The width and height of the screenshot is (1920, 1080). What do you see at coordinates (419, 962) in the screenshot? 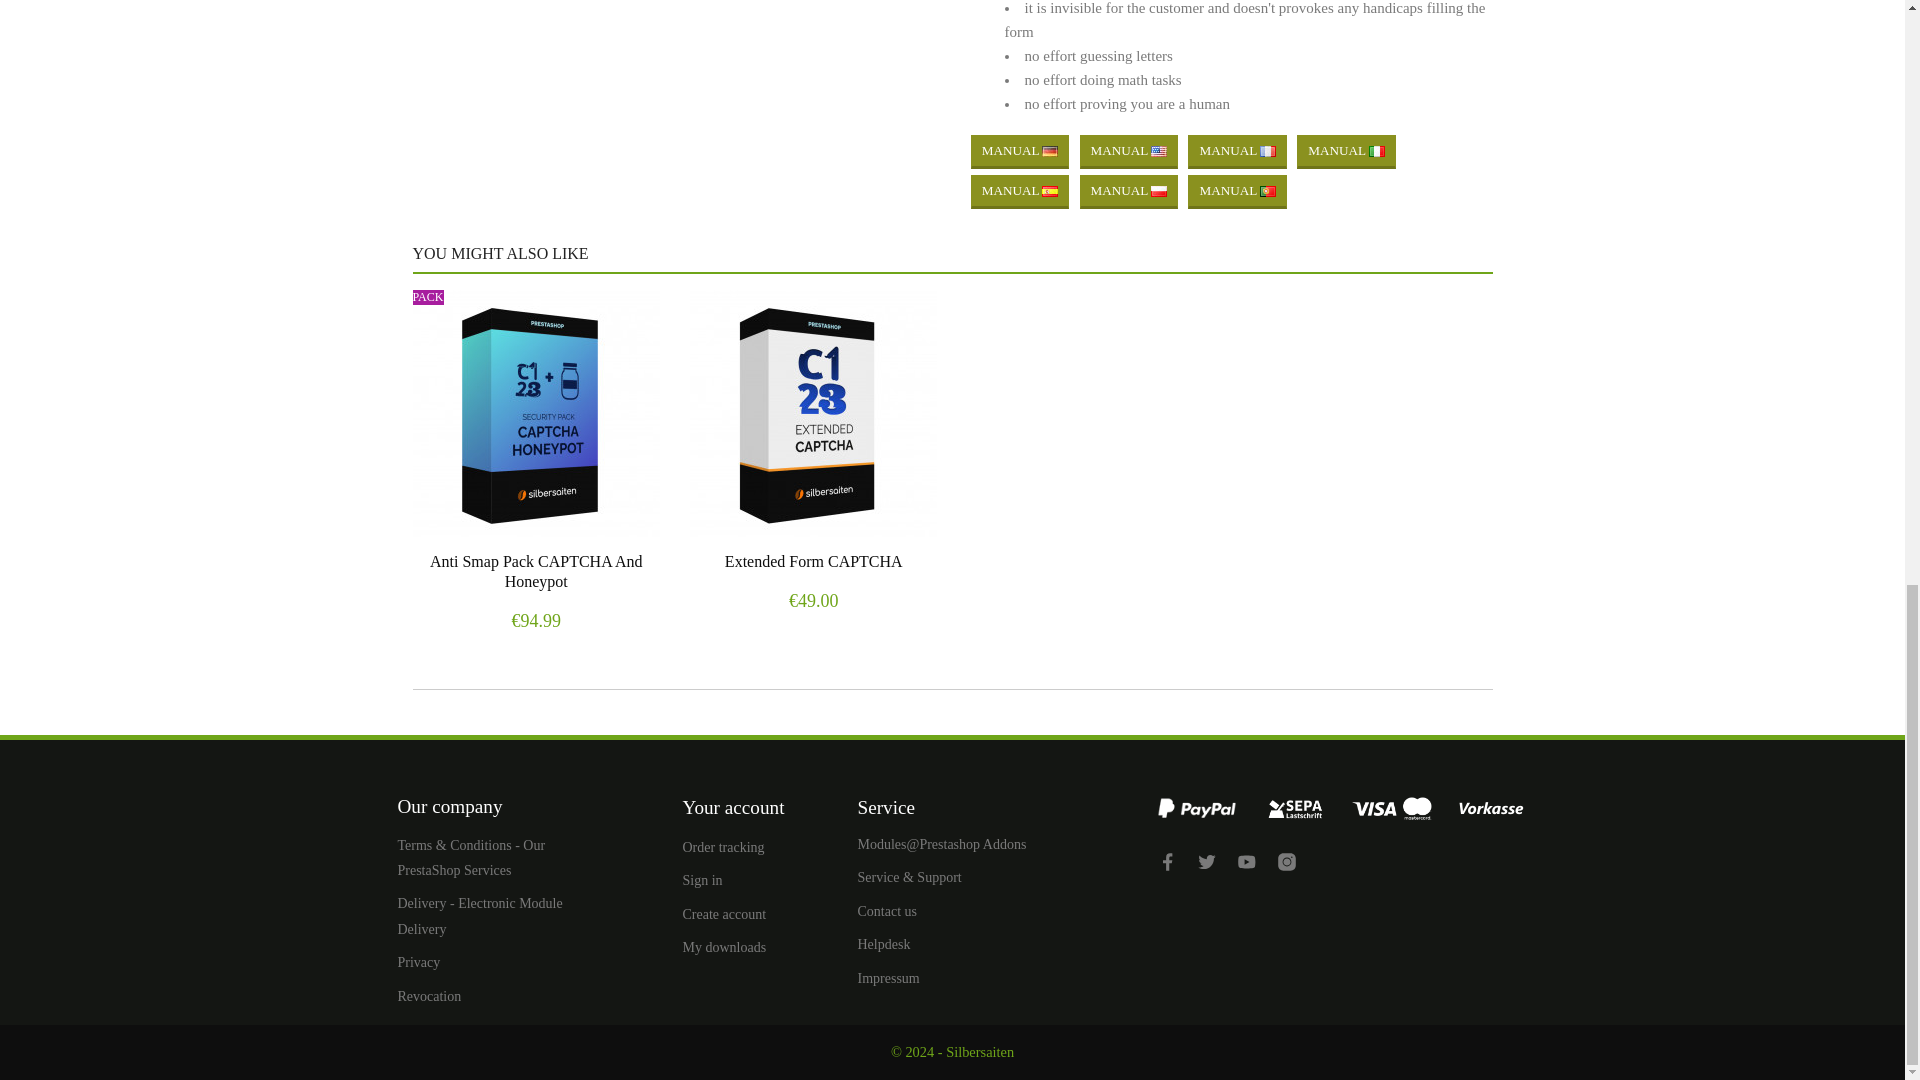
I see `Read our policies and terms for PrestaShop modules.` at bounding box center [419, 962].